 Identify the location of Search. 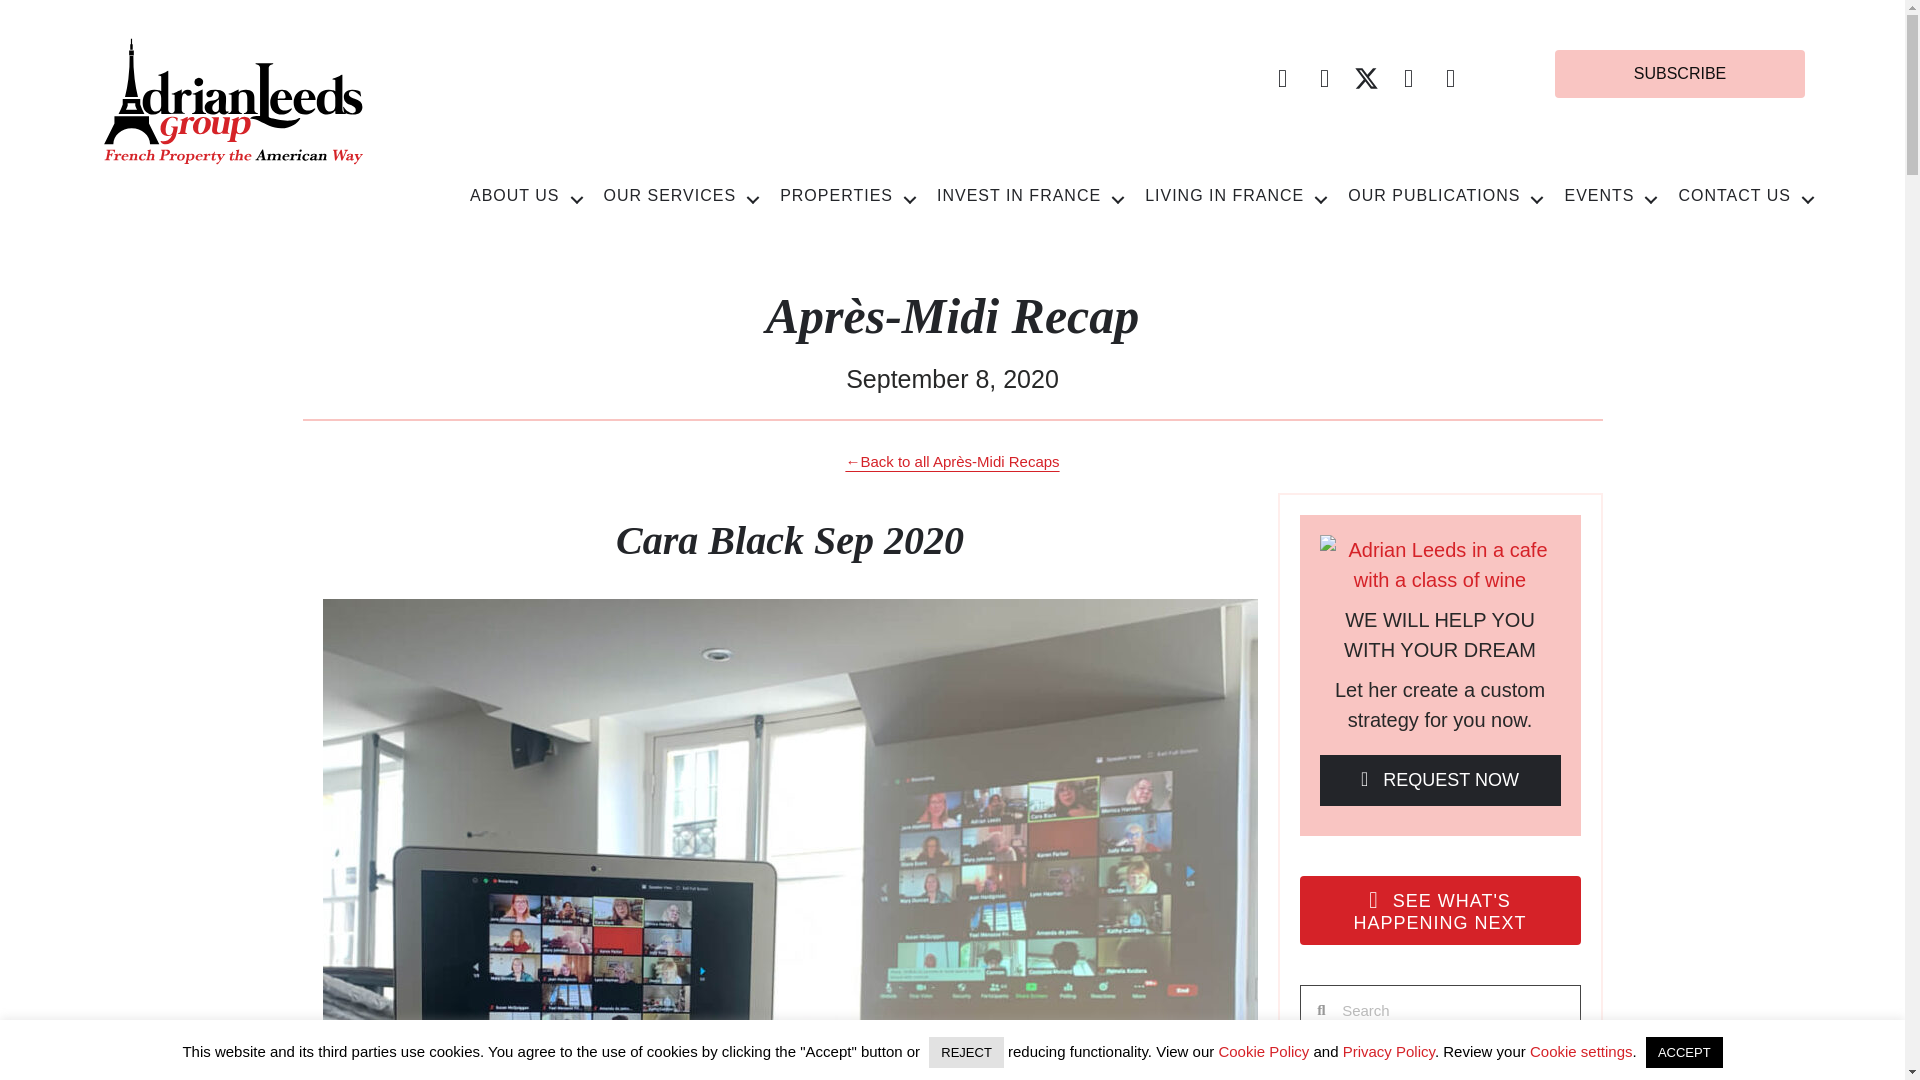
(1453, 1010).